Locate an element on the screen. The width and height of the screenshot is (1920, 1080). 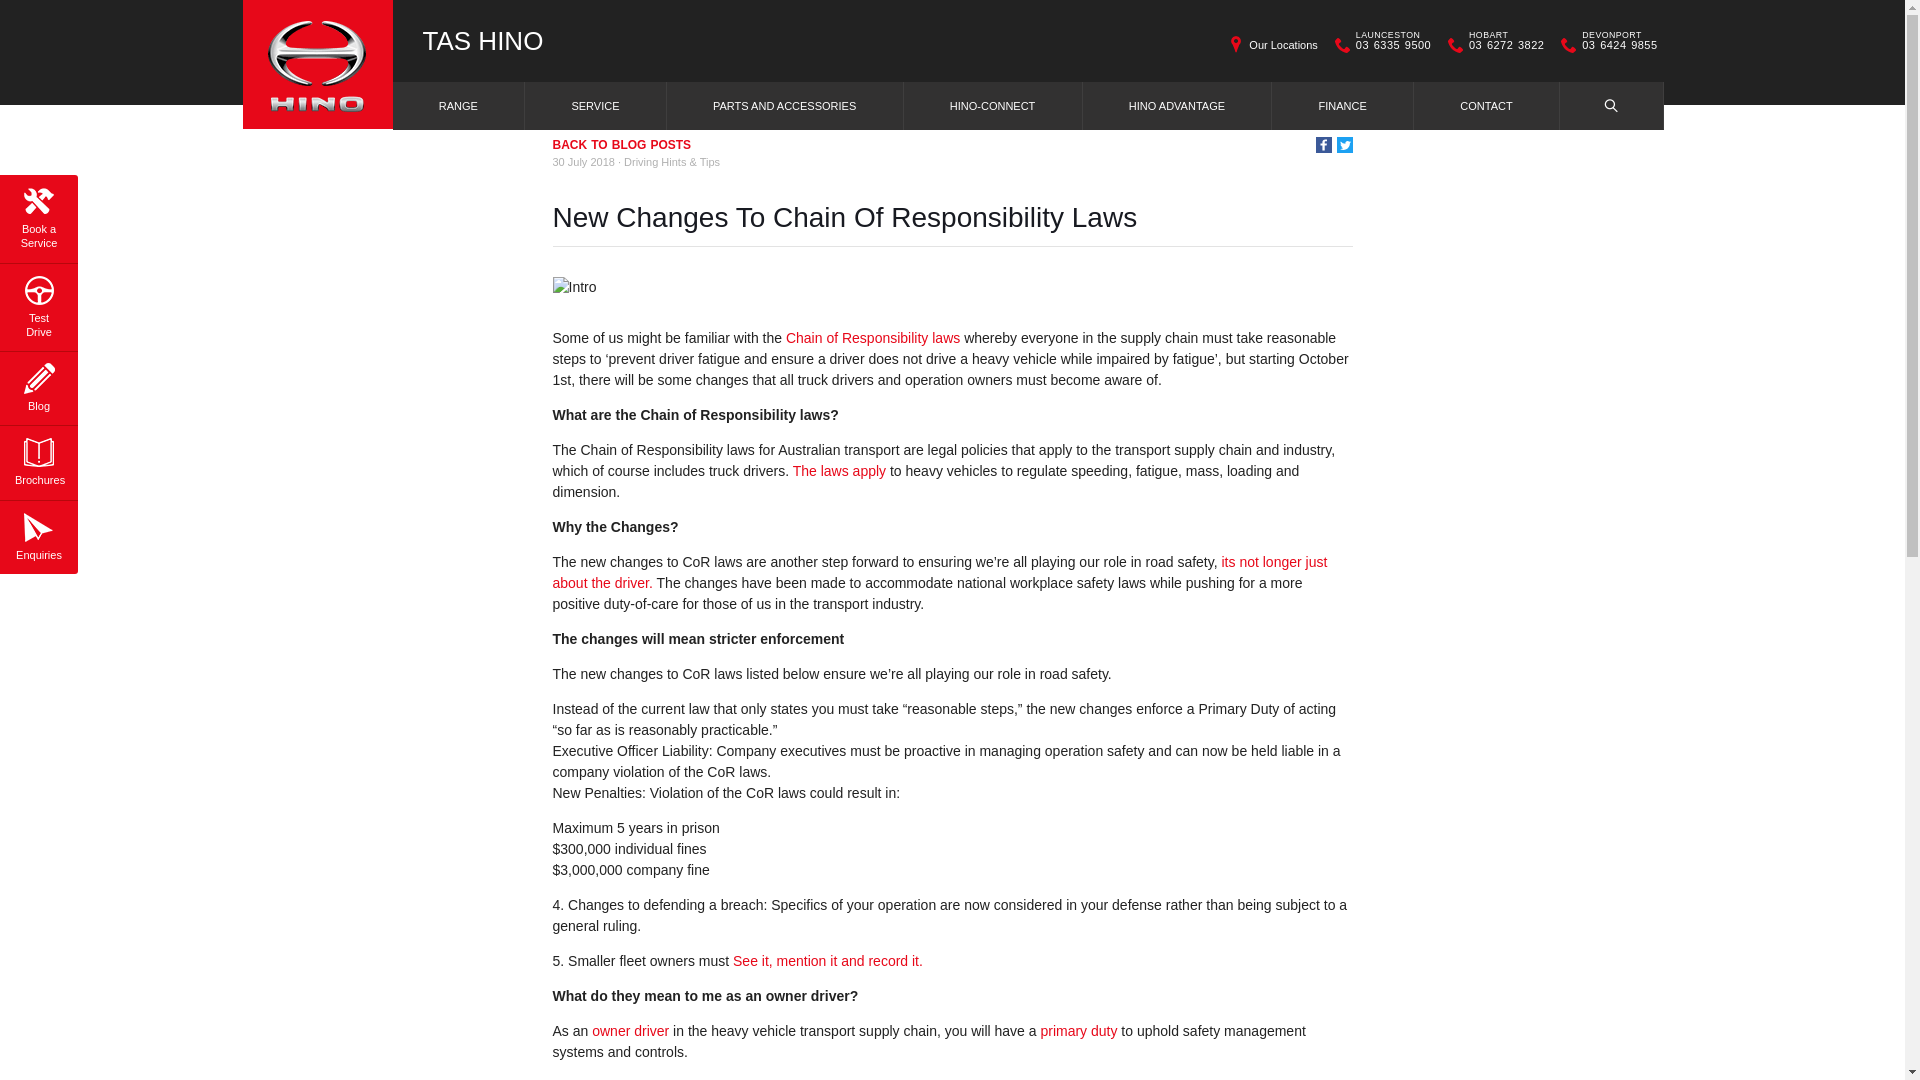
TAS Hino is located at coordinates (316, 64).